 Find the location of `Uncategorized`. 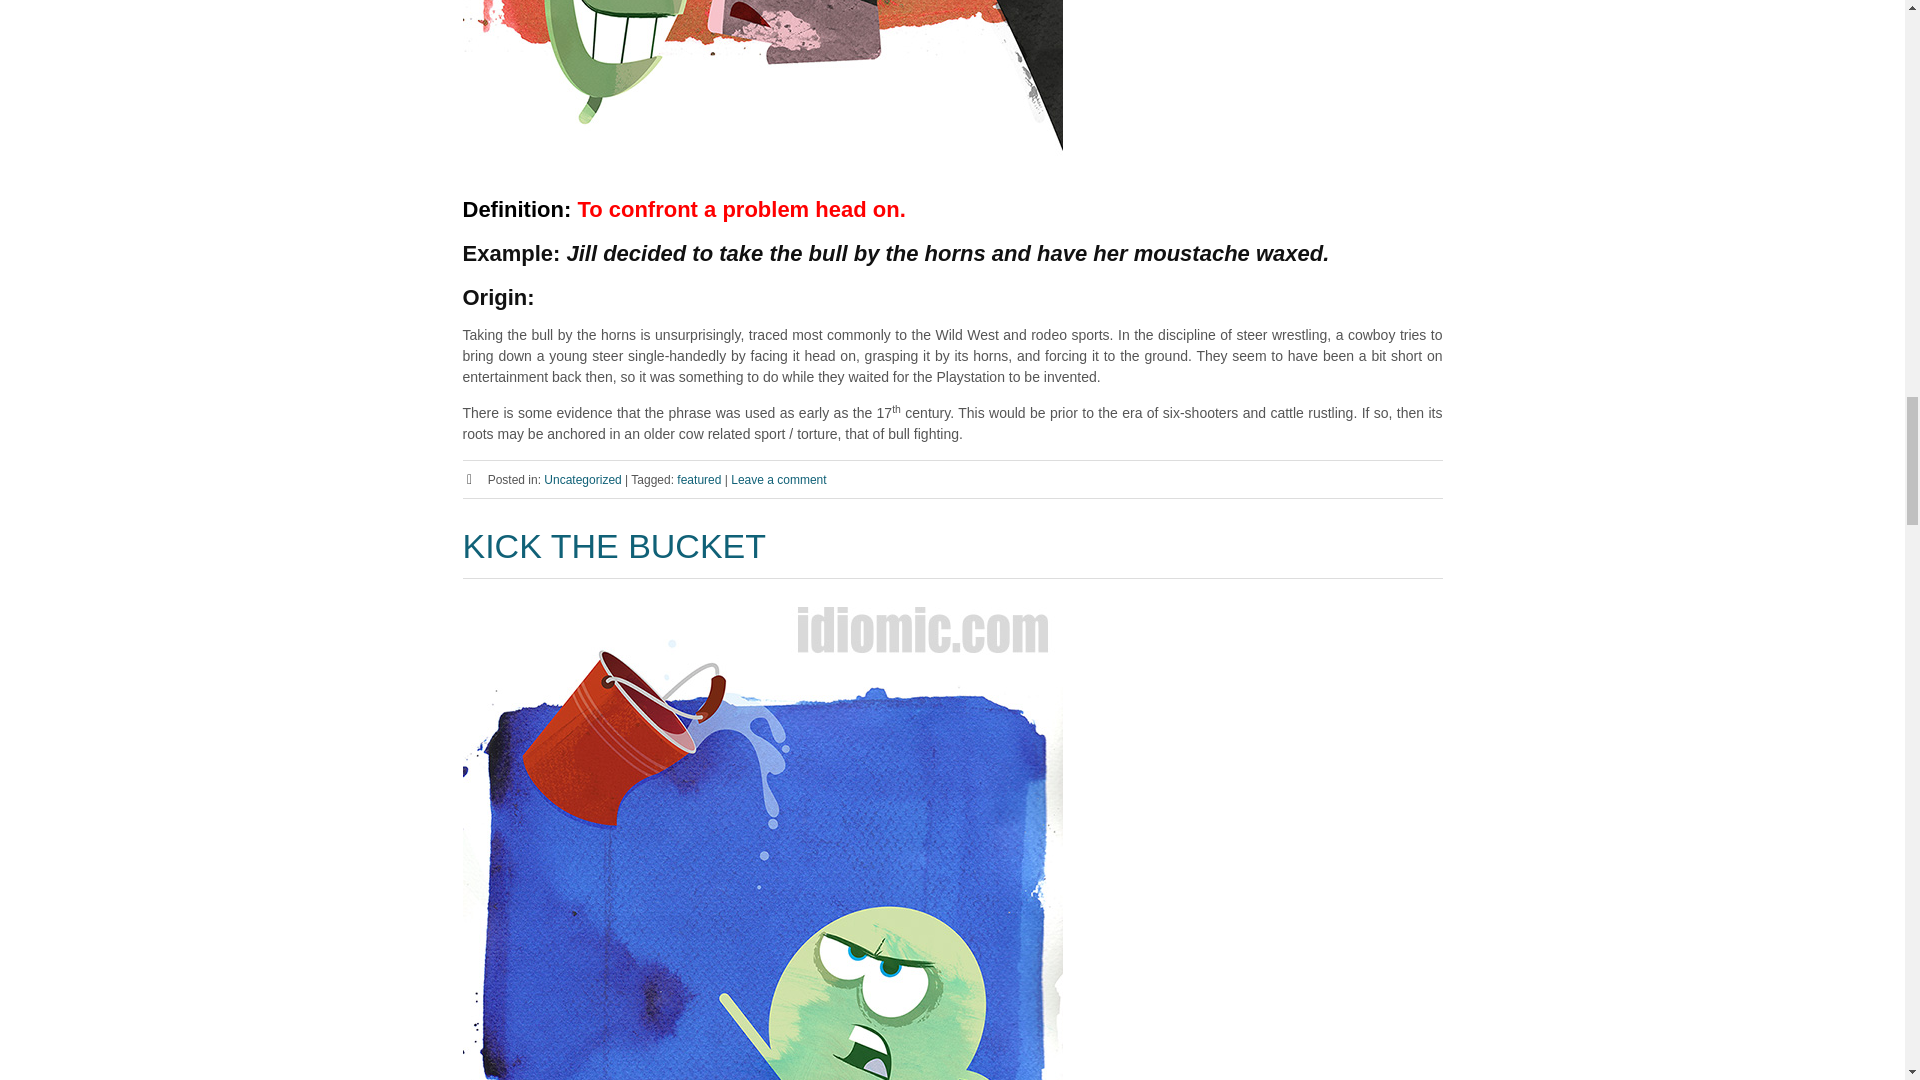

Uncategorized is located at coordinates (582, 480).